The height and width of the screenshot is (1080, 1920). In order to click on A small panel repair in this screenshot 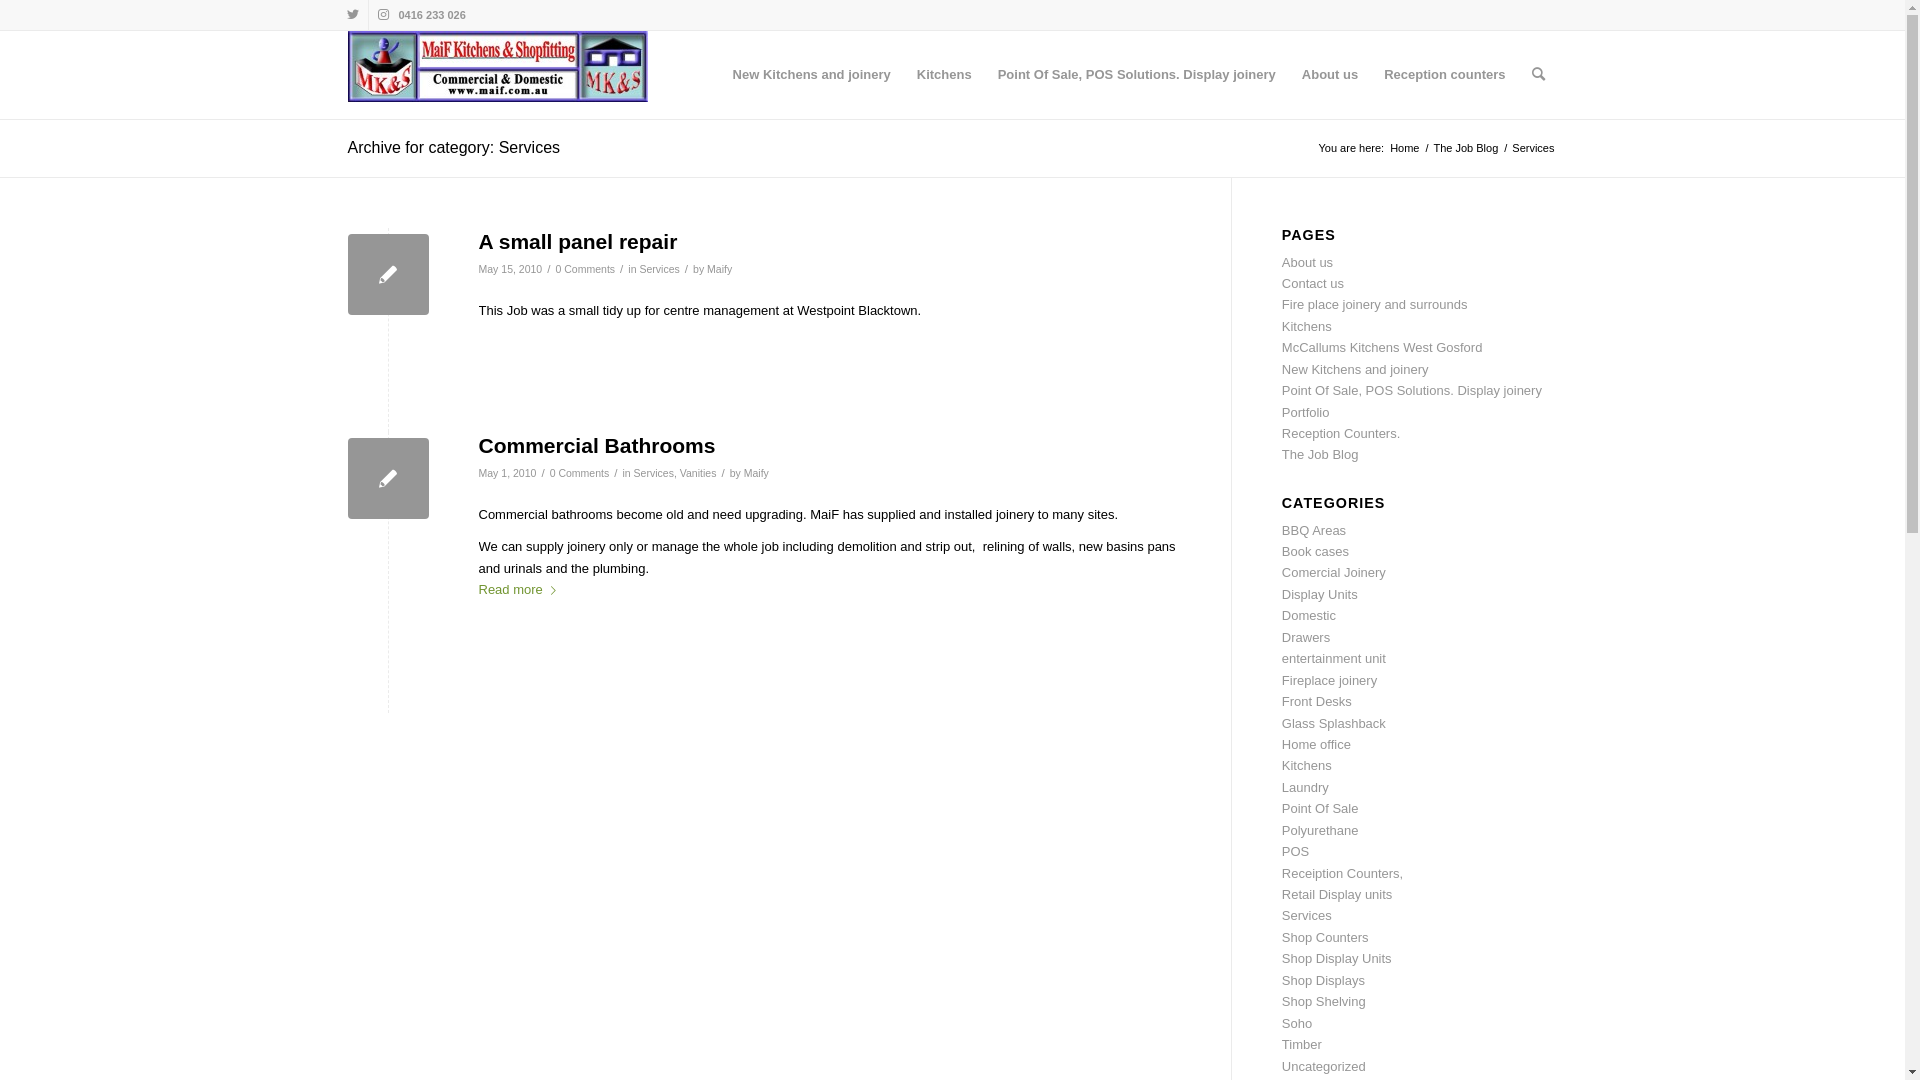, I will do `click(388, 274)`.